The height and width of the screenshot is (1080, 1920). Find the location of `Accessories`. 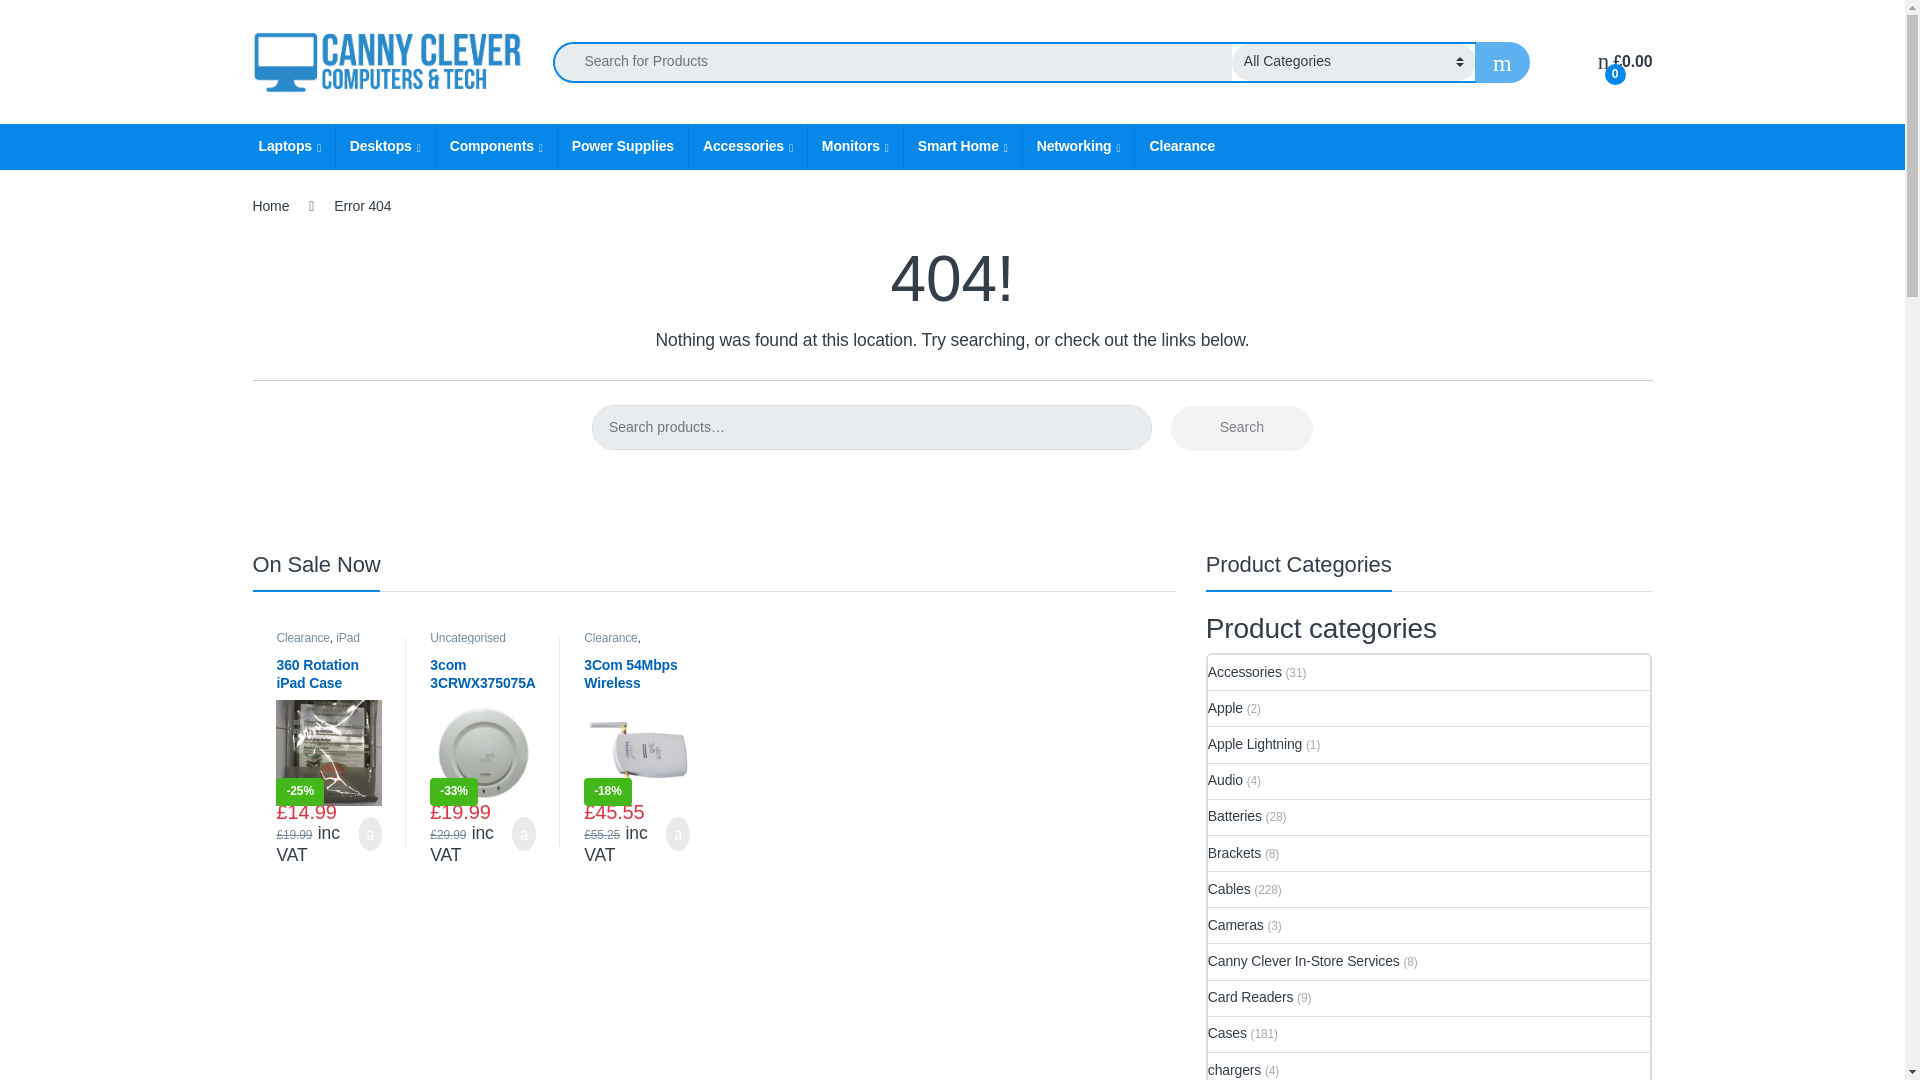

Accessories is located at coordinates (746, 146).